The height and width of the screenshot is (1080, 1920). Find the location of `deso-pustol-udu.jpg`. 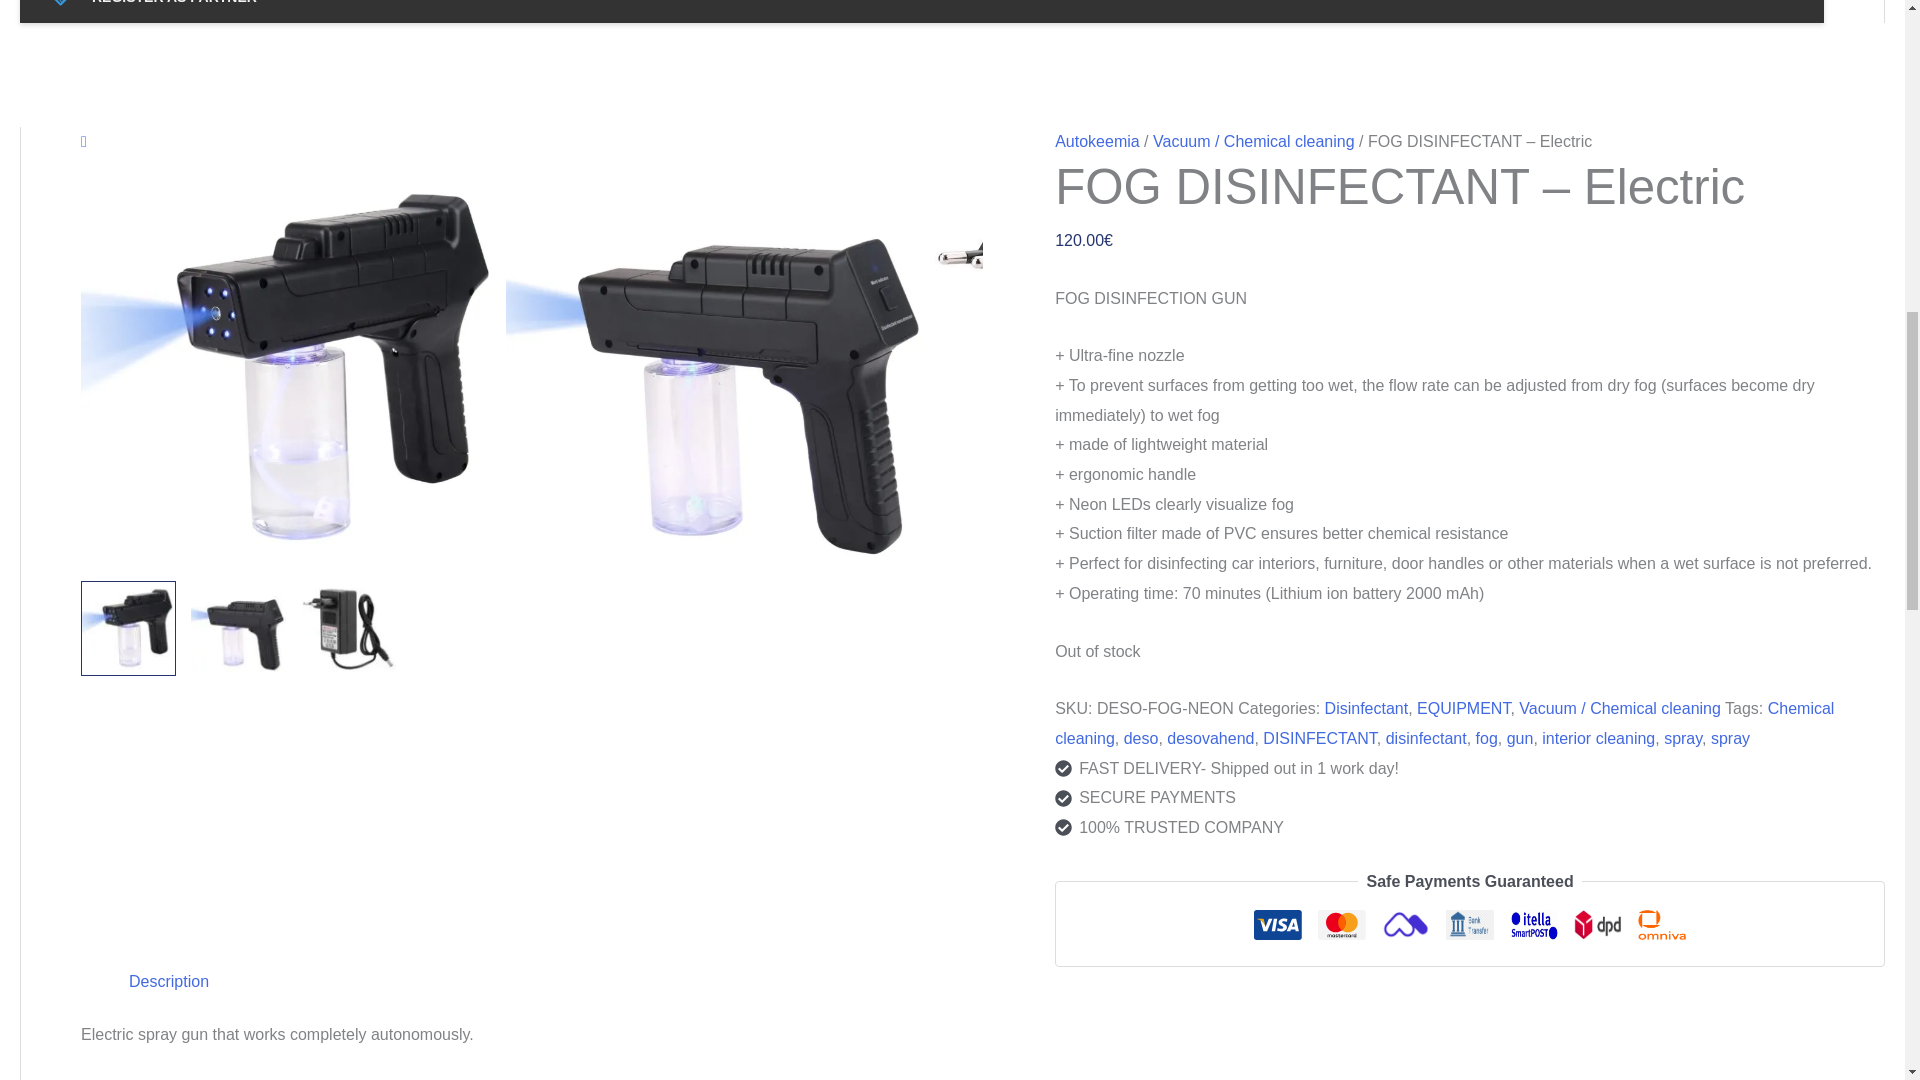

deso-pustol-udu.jpg is located at coordinates (293, 369).